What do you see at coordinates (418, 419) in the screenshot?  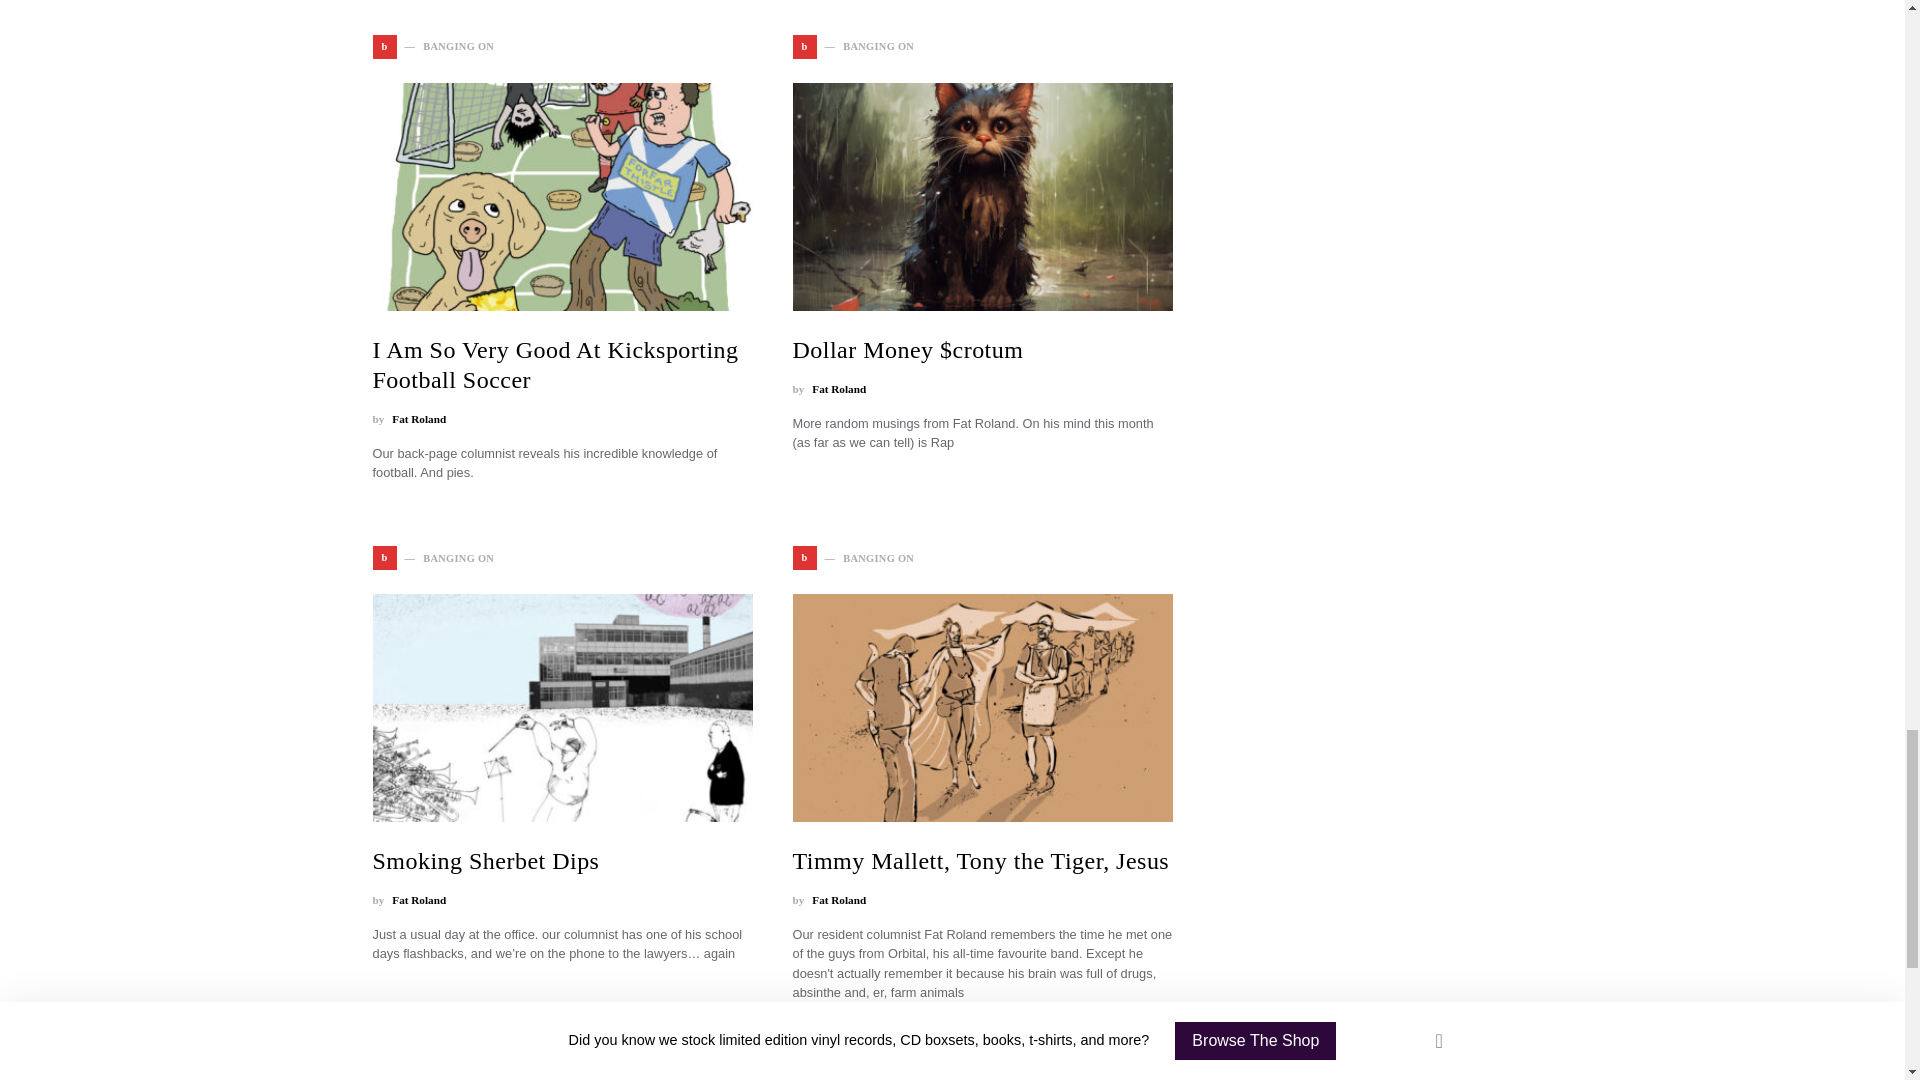 I see `View all posts by Fat Roland` at bounding box center [418, 419].